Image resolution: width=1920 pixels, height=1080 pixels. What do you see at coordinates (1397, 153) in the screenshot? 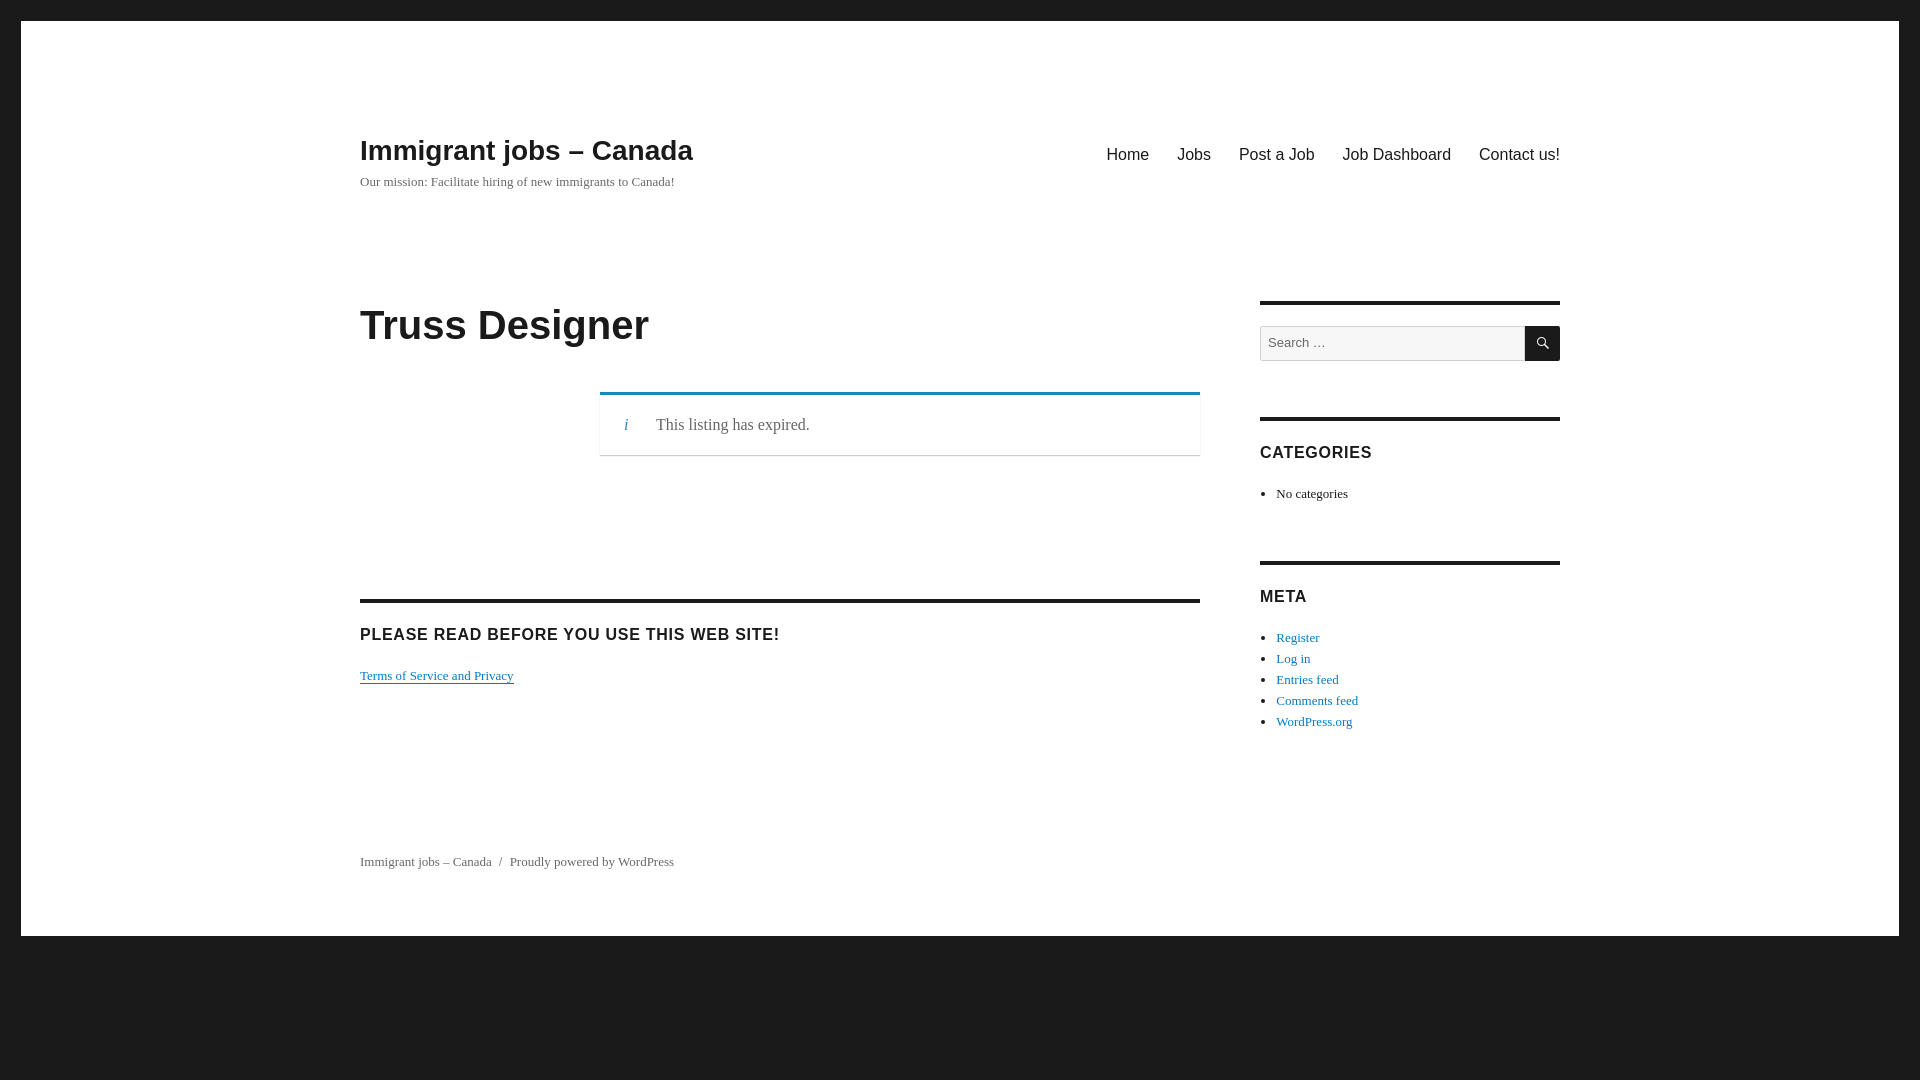
I see `Job Dashboard` at bounding box center [1397, 153].